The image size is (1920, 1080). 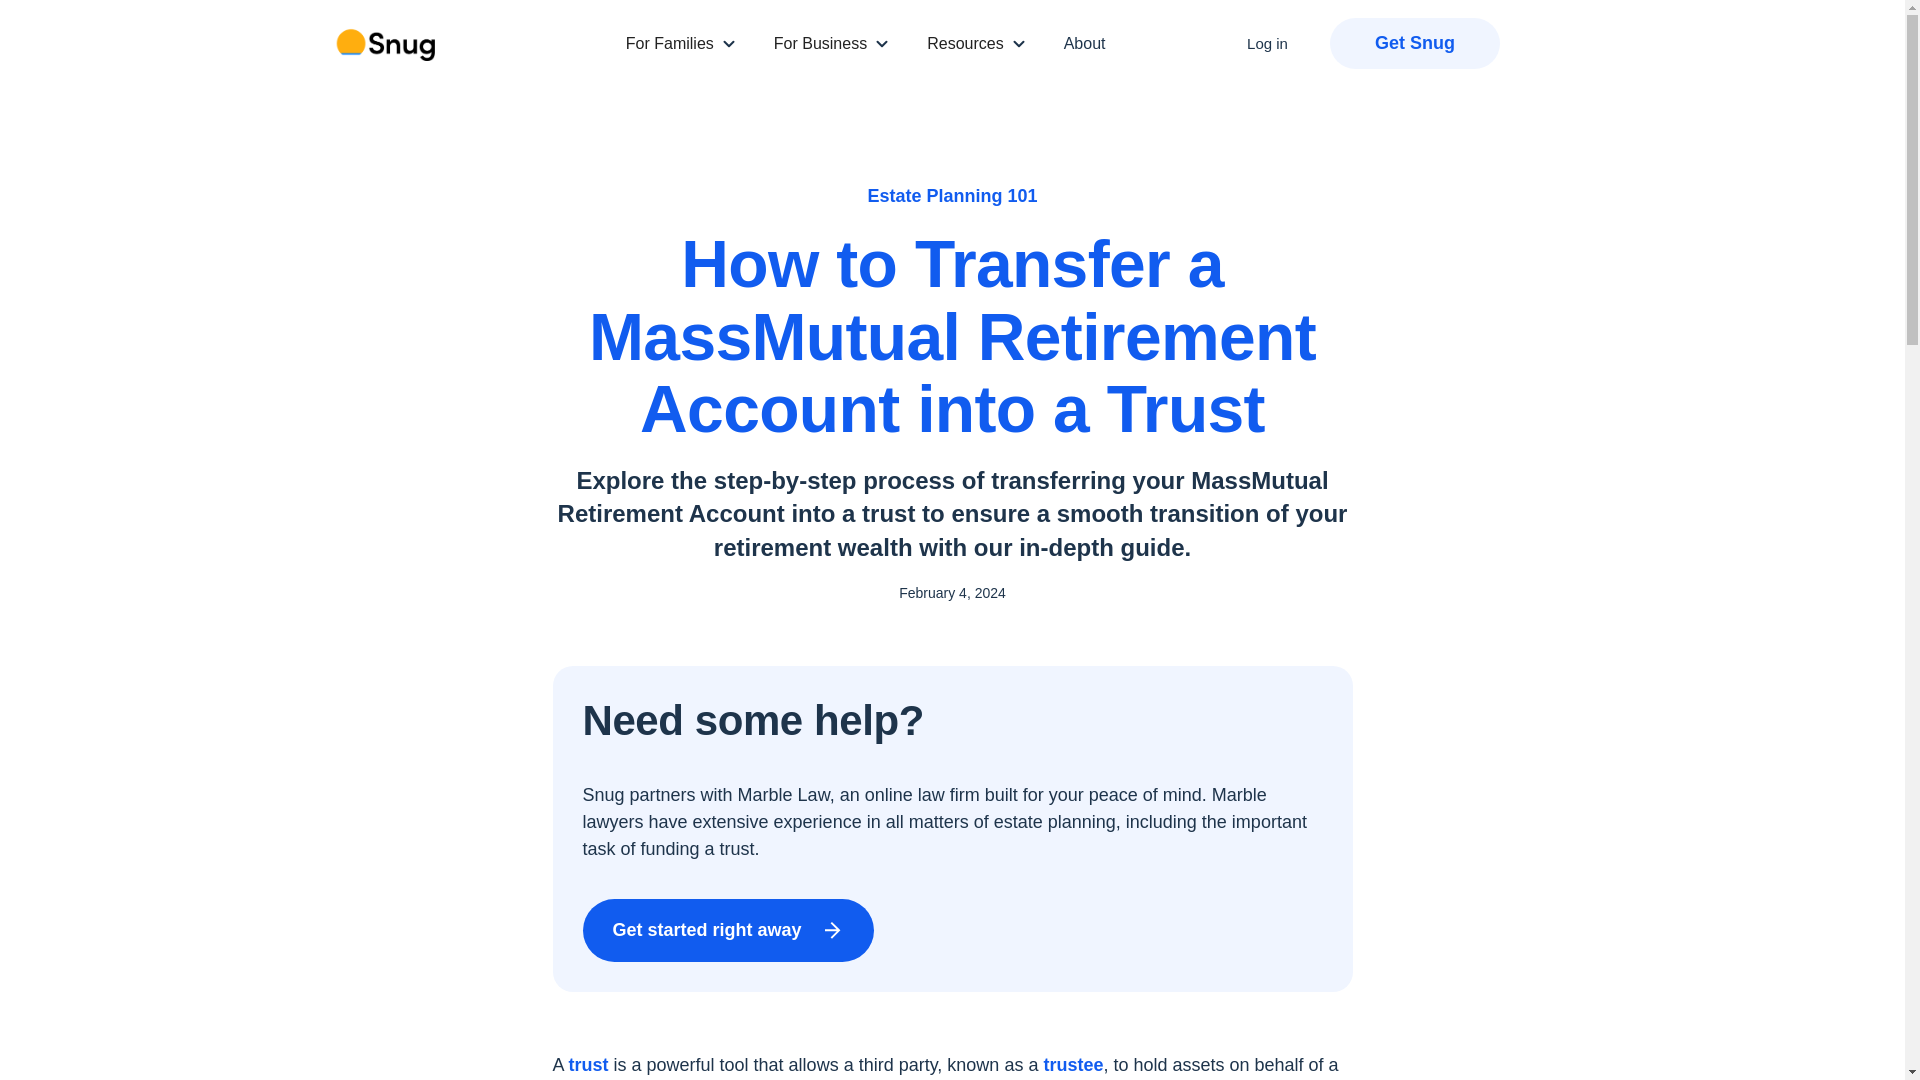 I want to click on trust, so click(x=588, y=1064).